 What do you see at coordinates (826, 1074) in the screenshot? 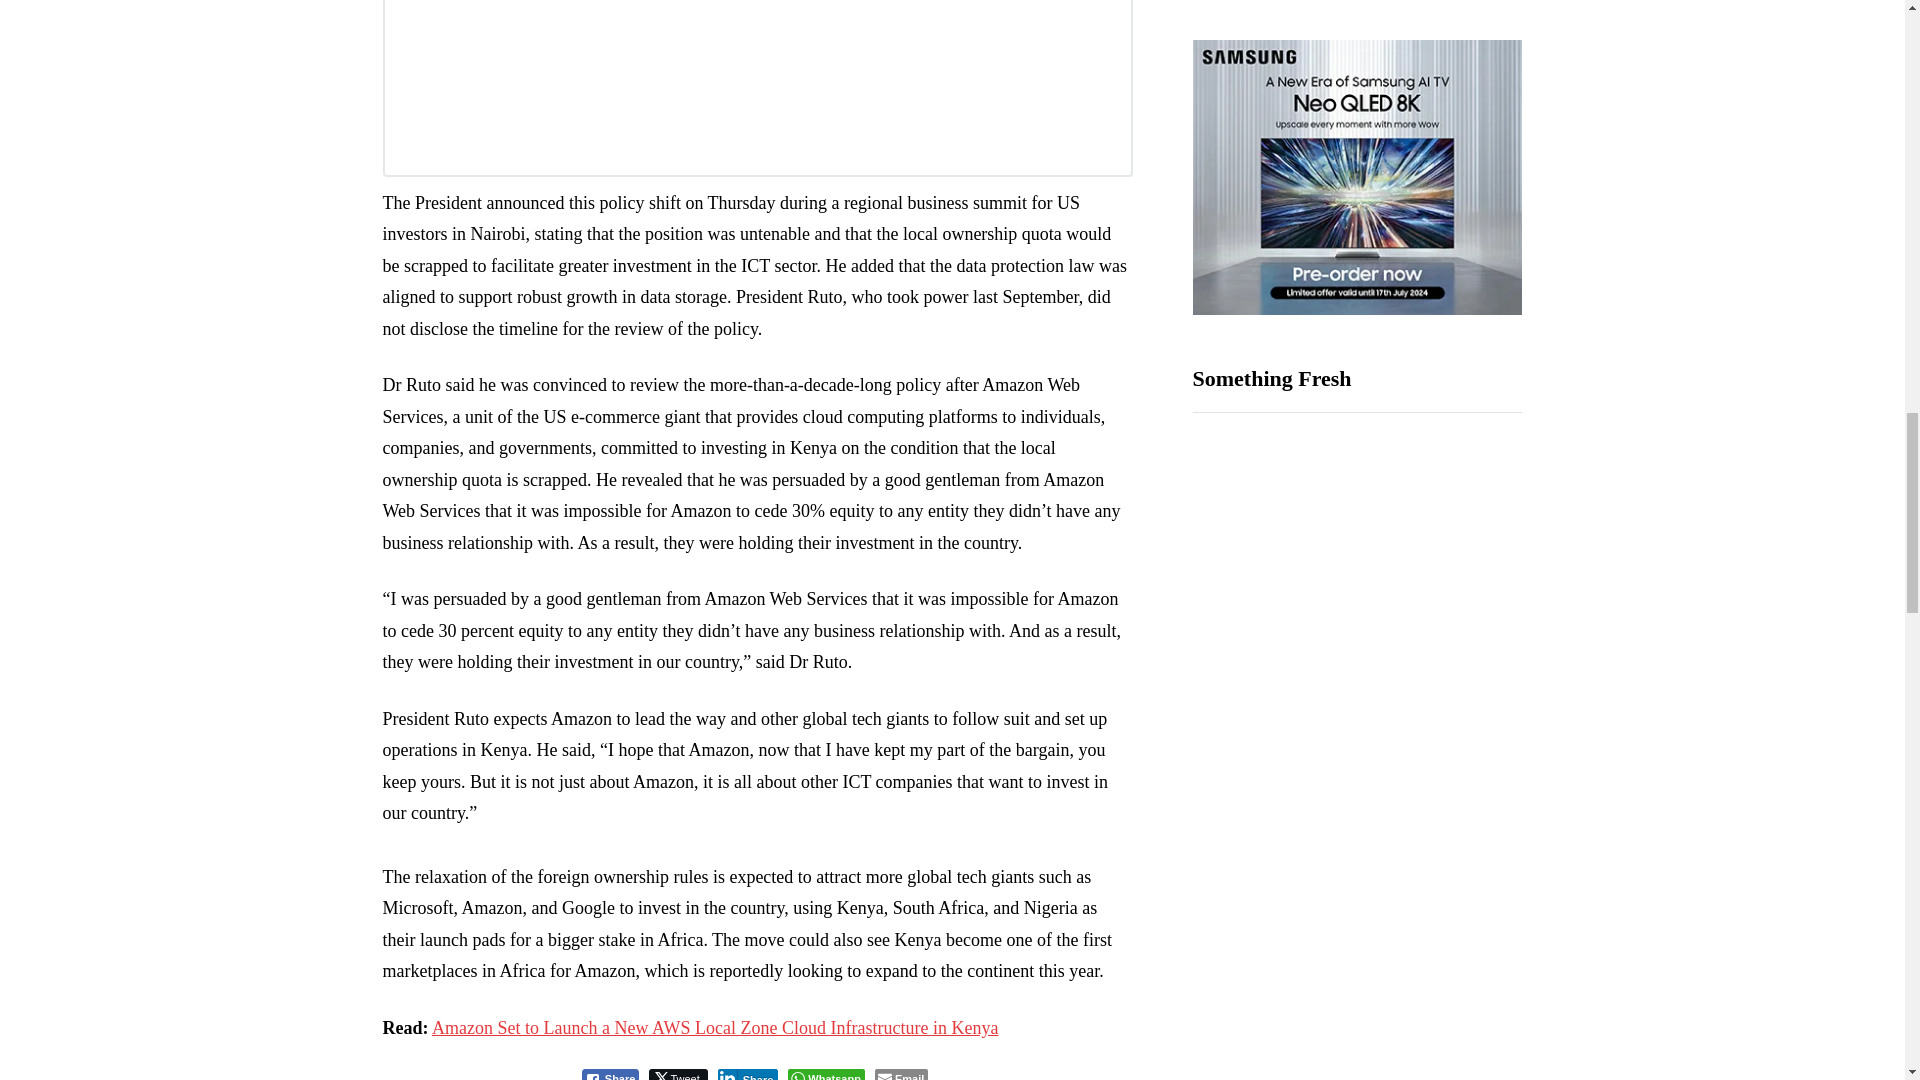
I see `Whatsapp` at bounding box center [826, 1074].